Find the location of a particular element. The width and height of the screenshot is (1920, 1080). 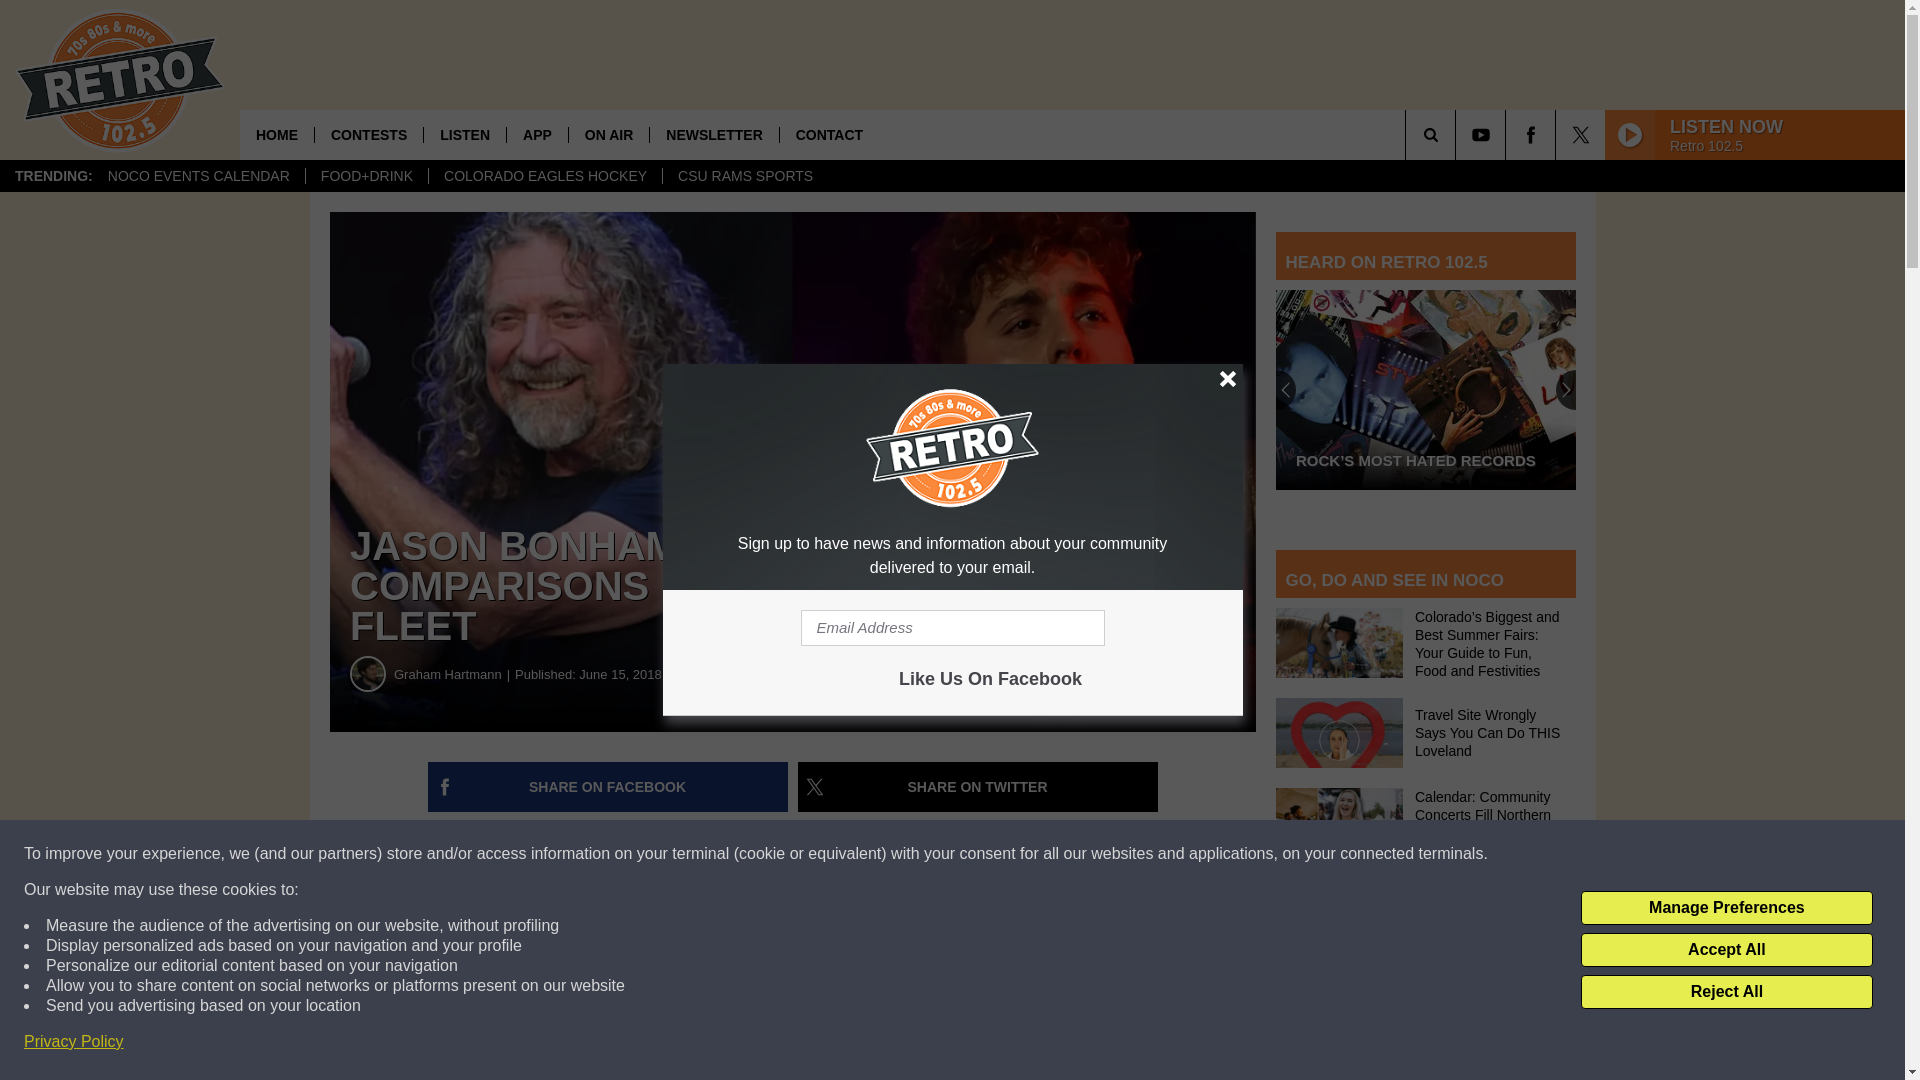

Manage Preferences is located at coordinates (1726, 908).